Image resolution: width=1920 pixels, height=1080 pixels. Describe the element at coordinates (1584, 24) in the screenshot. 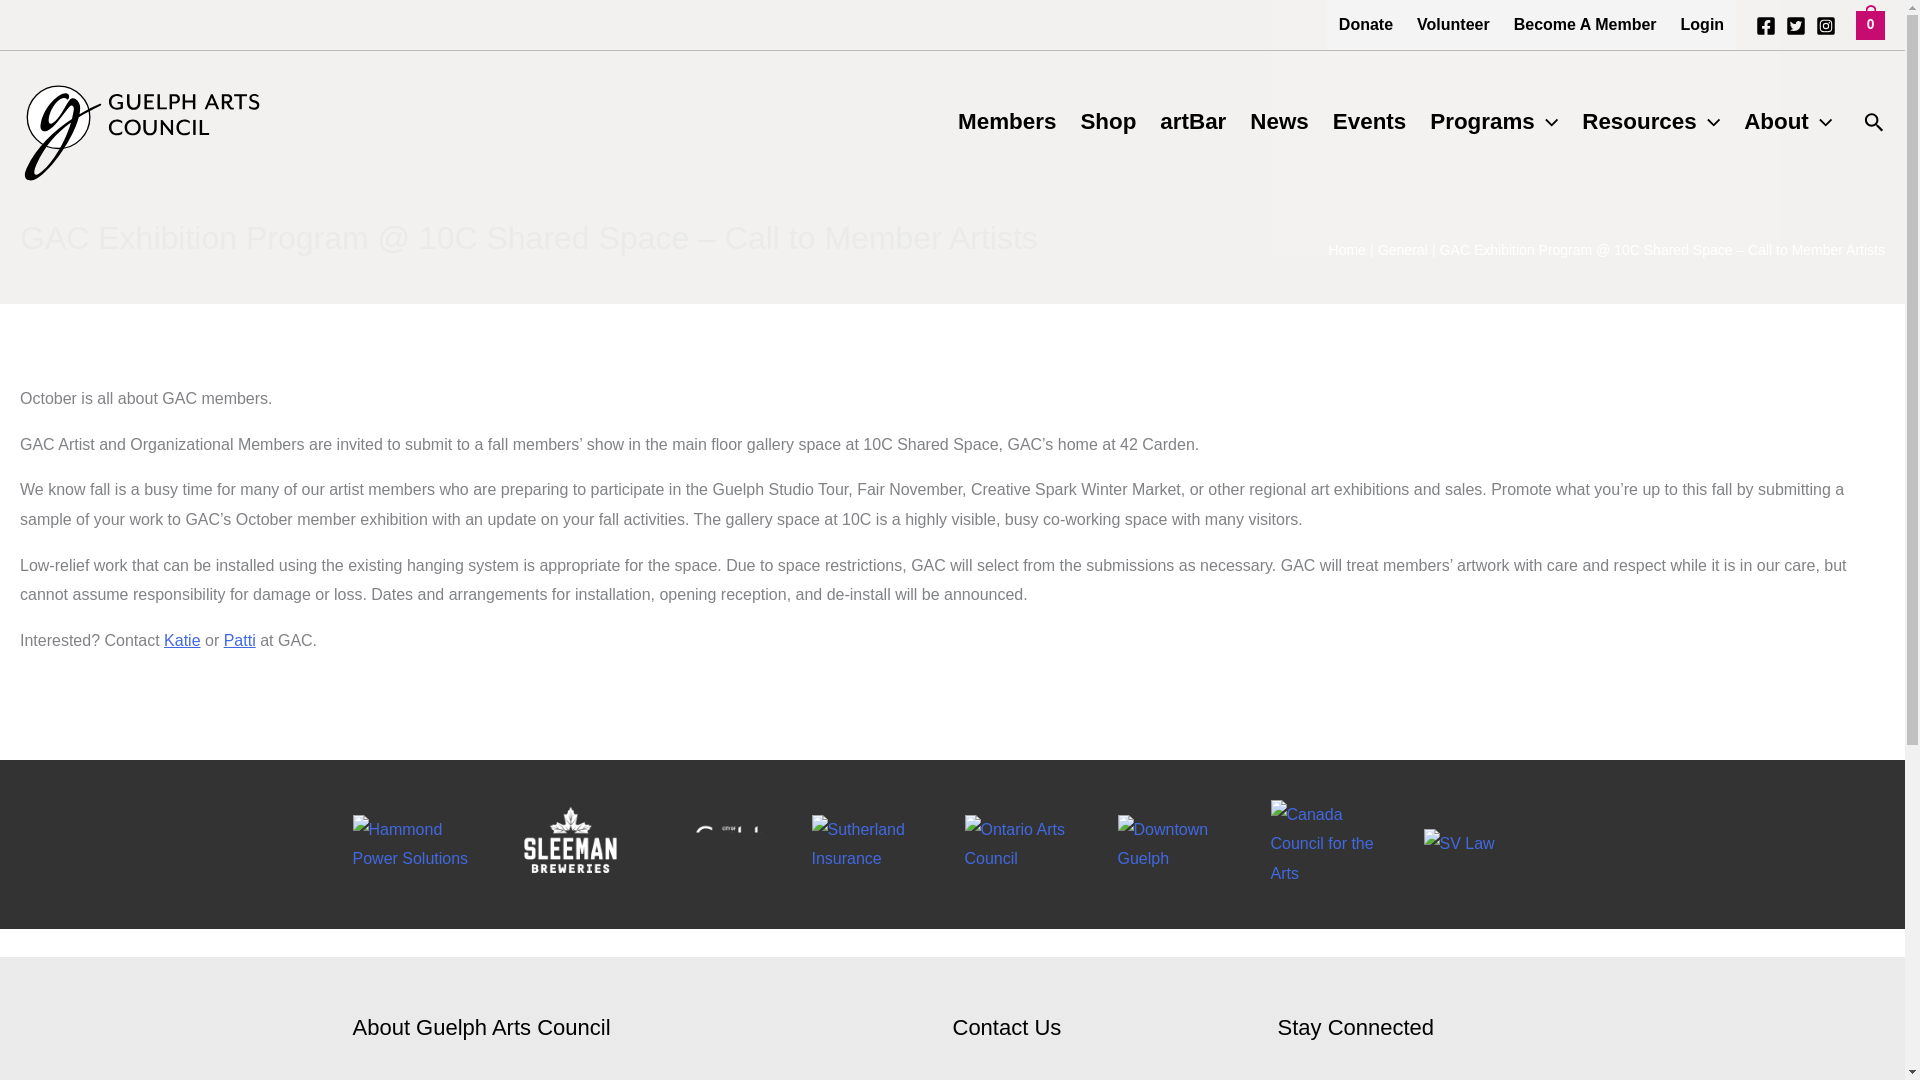

I see `Become A Member` at that location.